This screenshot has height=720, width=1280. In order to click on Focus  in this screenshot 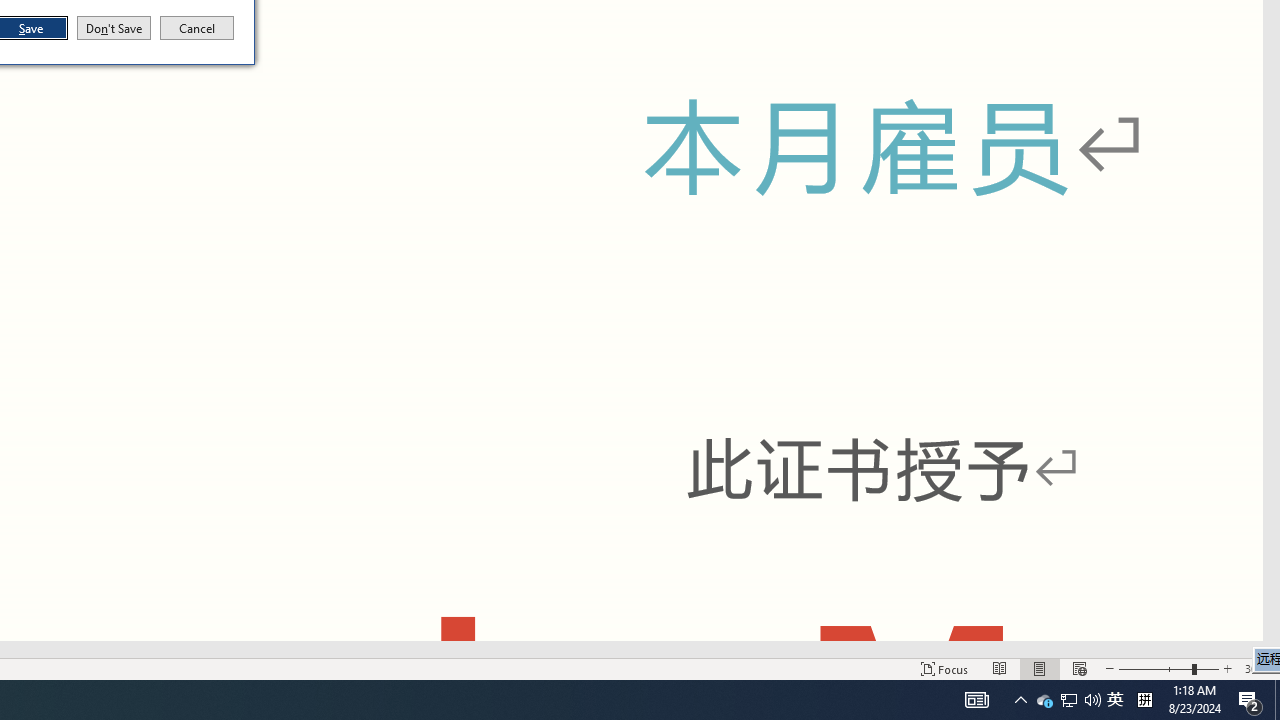, I will do `click(1277, 700)`.